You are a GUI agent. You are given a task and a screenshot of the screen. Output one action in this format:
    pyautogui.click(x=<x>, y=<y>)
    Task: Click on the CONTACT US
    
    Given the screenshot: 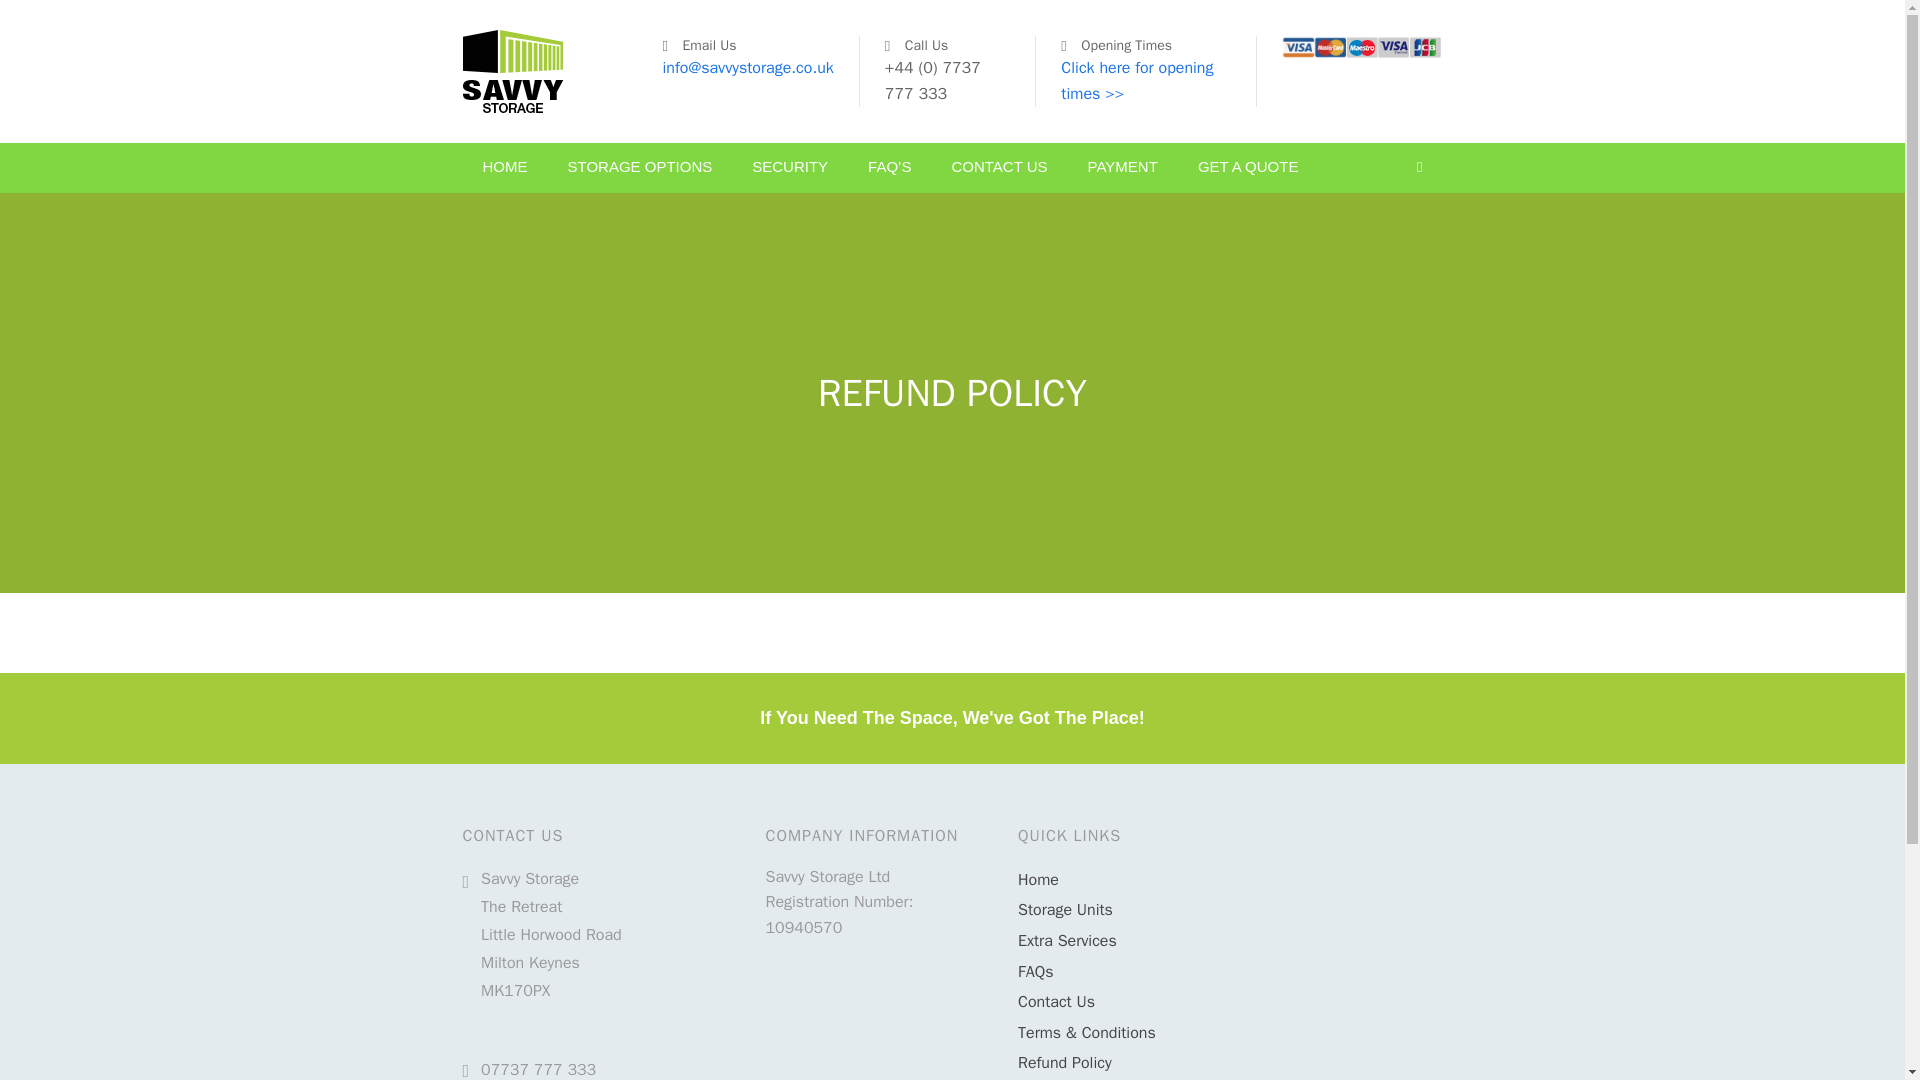 What is the action you would take?
    pyautogui.click(x=999, y=168)
    